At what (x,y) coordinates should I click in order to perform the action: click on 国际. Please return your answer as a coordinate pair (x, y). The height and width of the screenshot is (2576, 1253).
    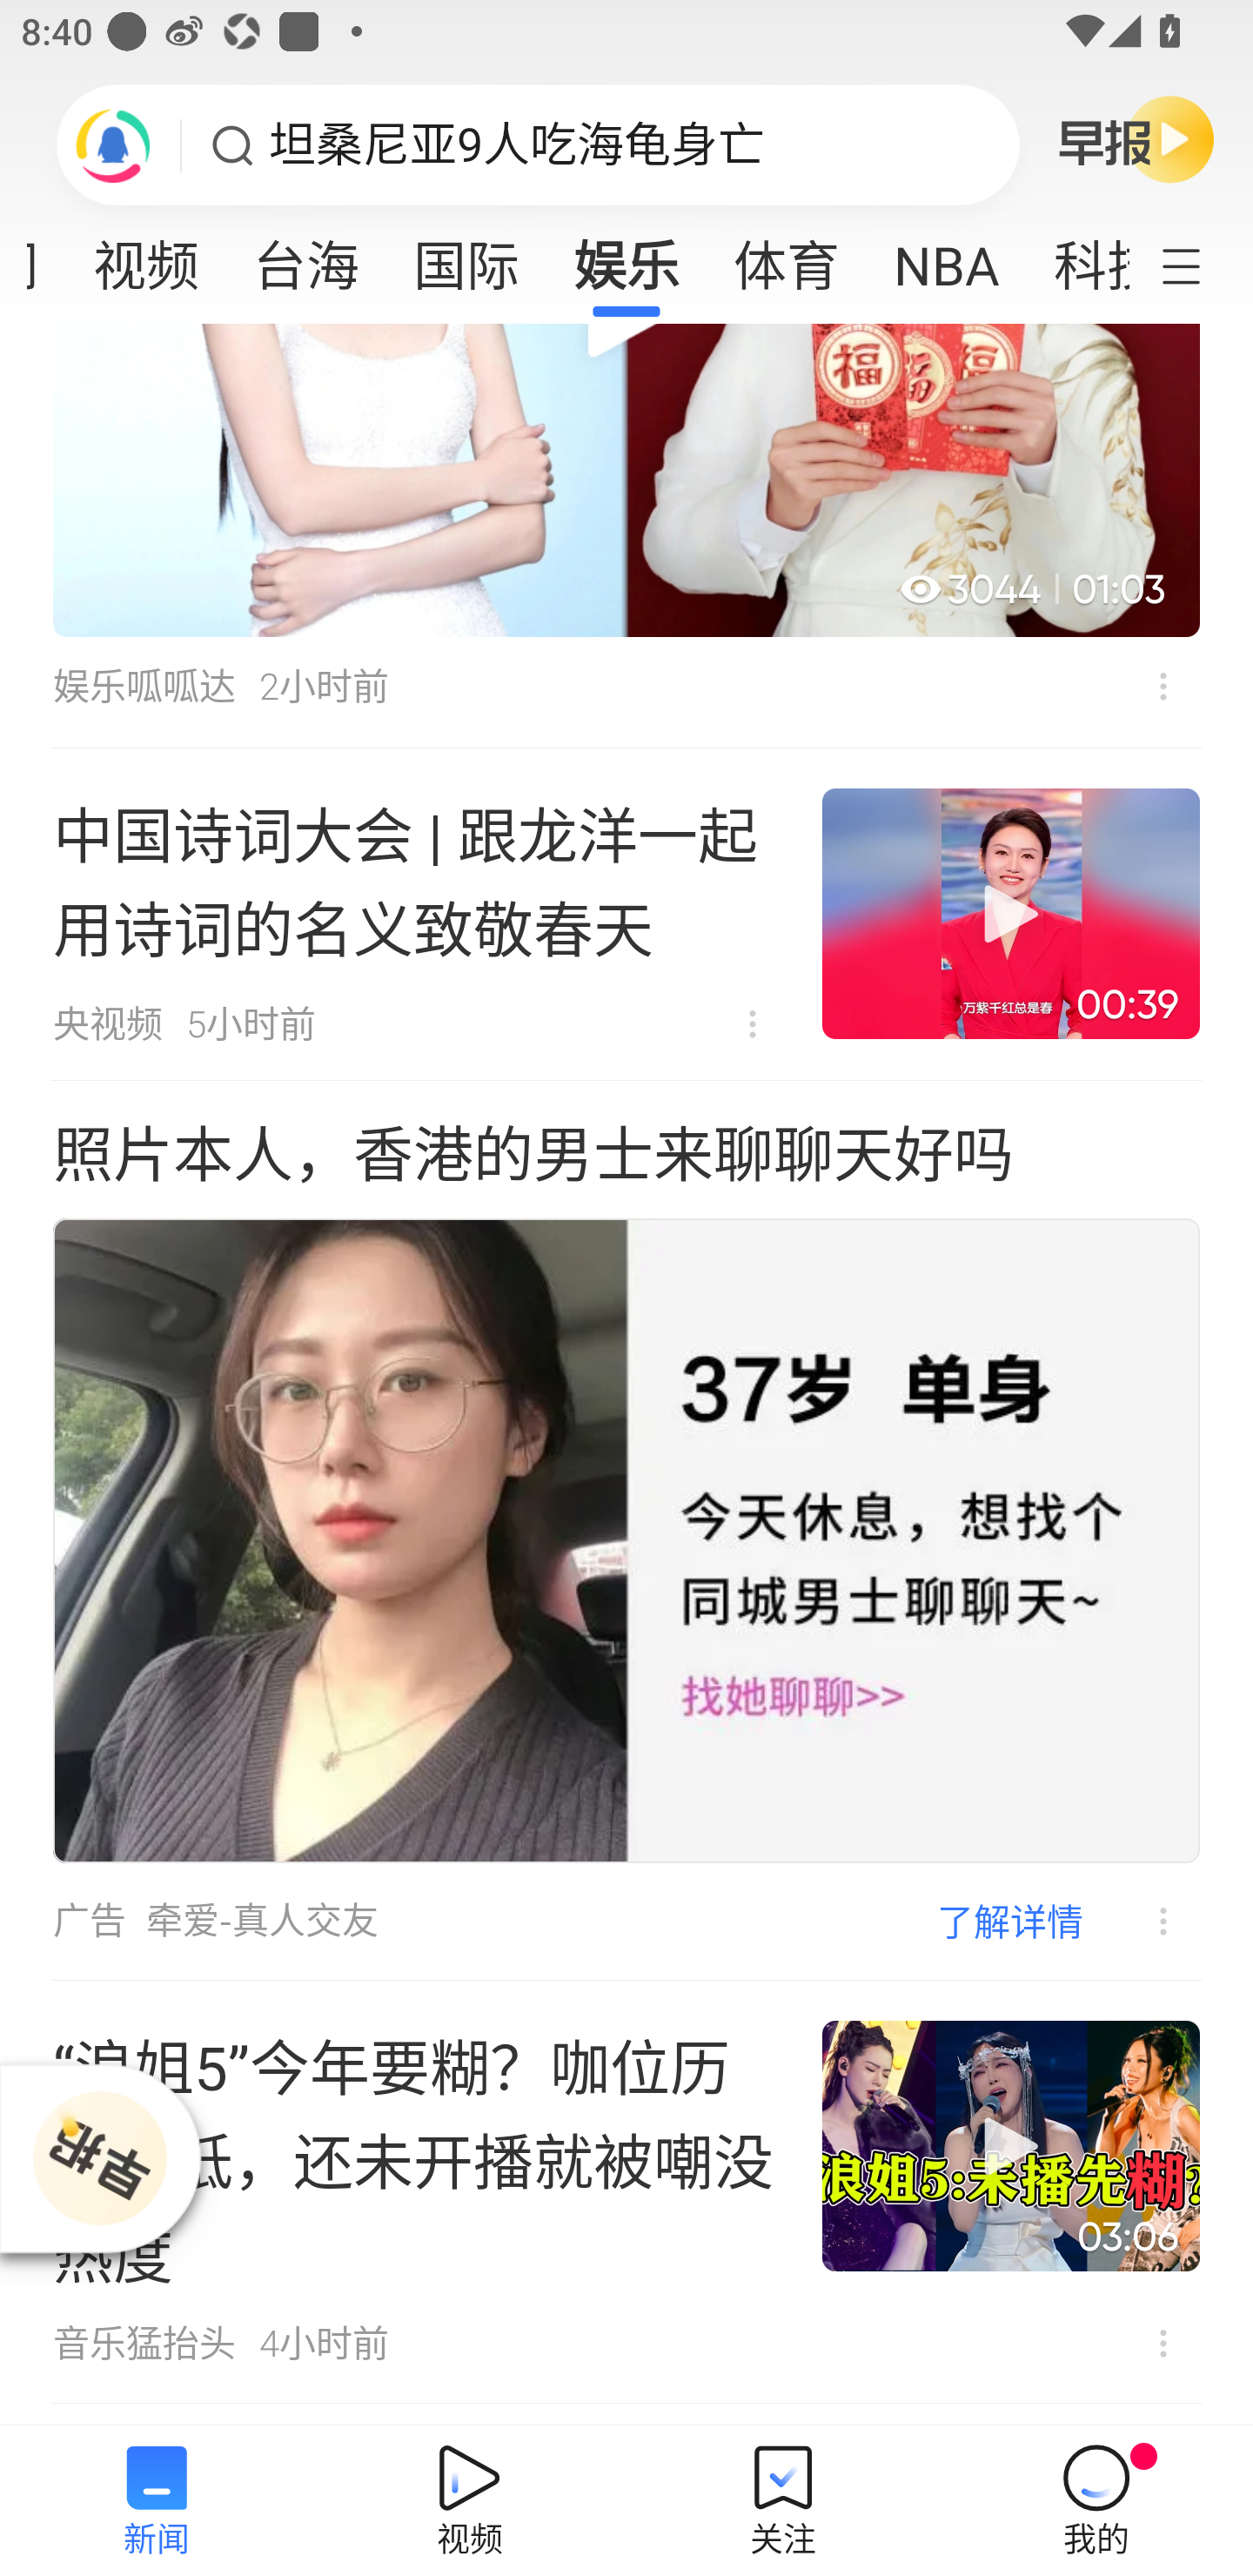
    Looking at the image, I should click on (466, 256).